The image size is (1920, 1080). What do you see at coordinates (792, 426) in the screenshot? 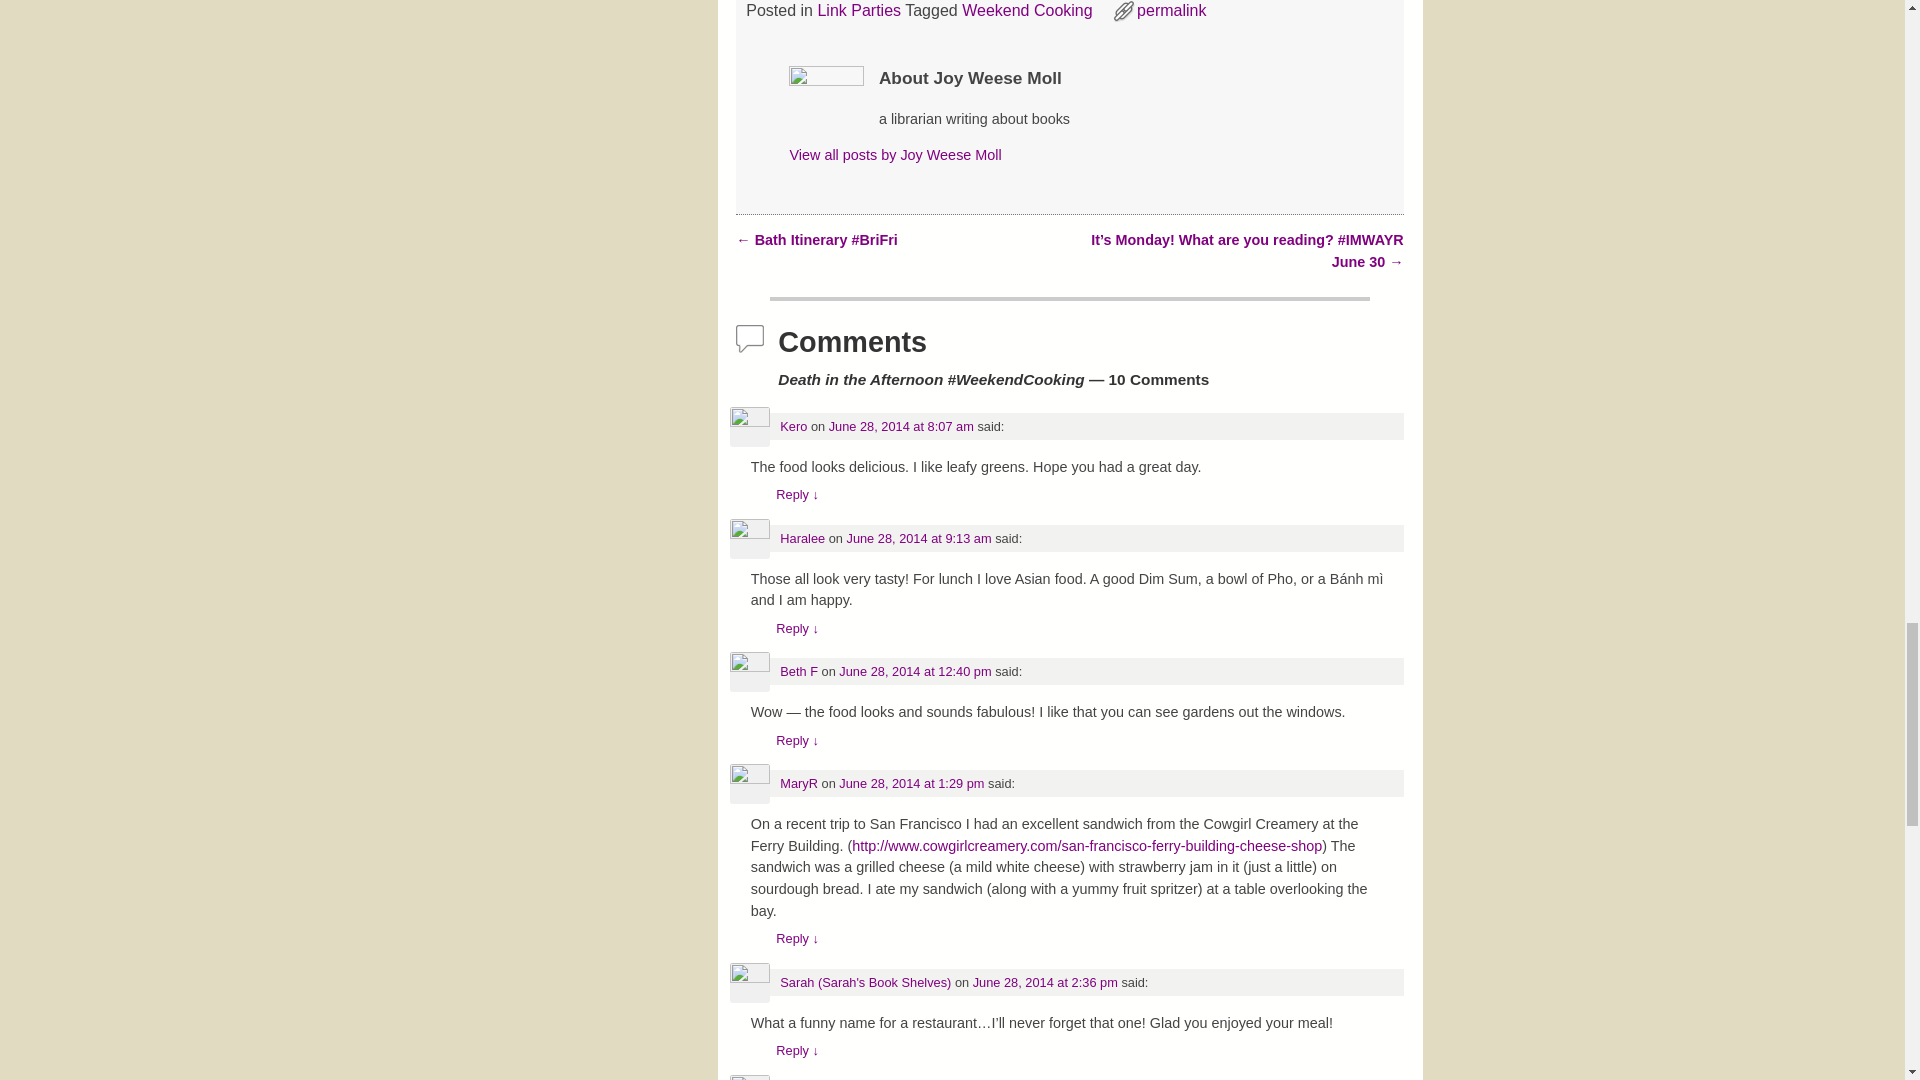
I see `Kero` at bounding box center [792, 426].